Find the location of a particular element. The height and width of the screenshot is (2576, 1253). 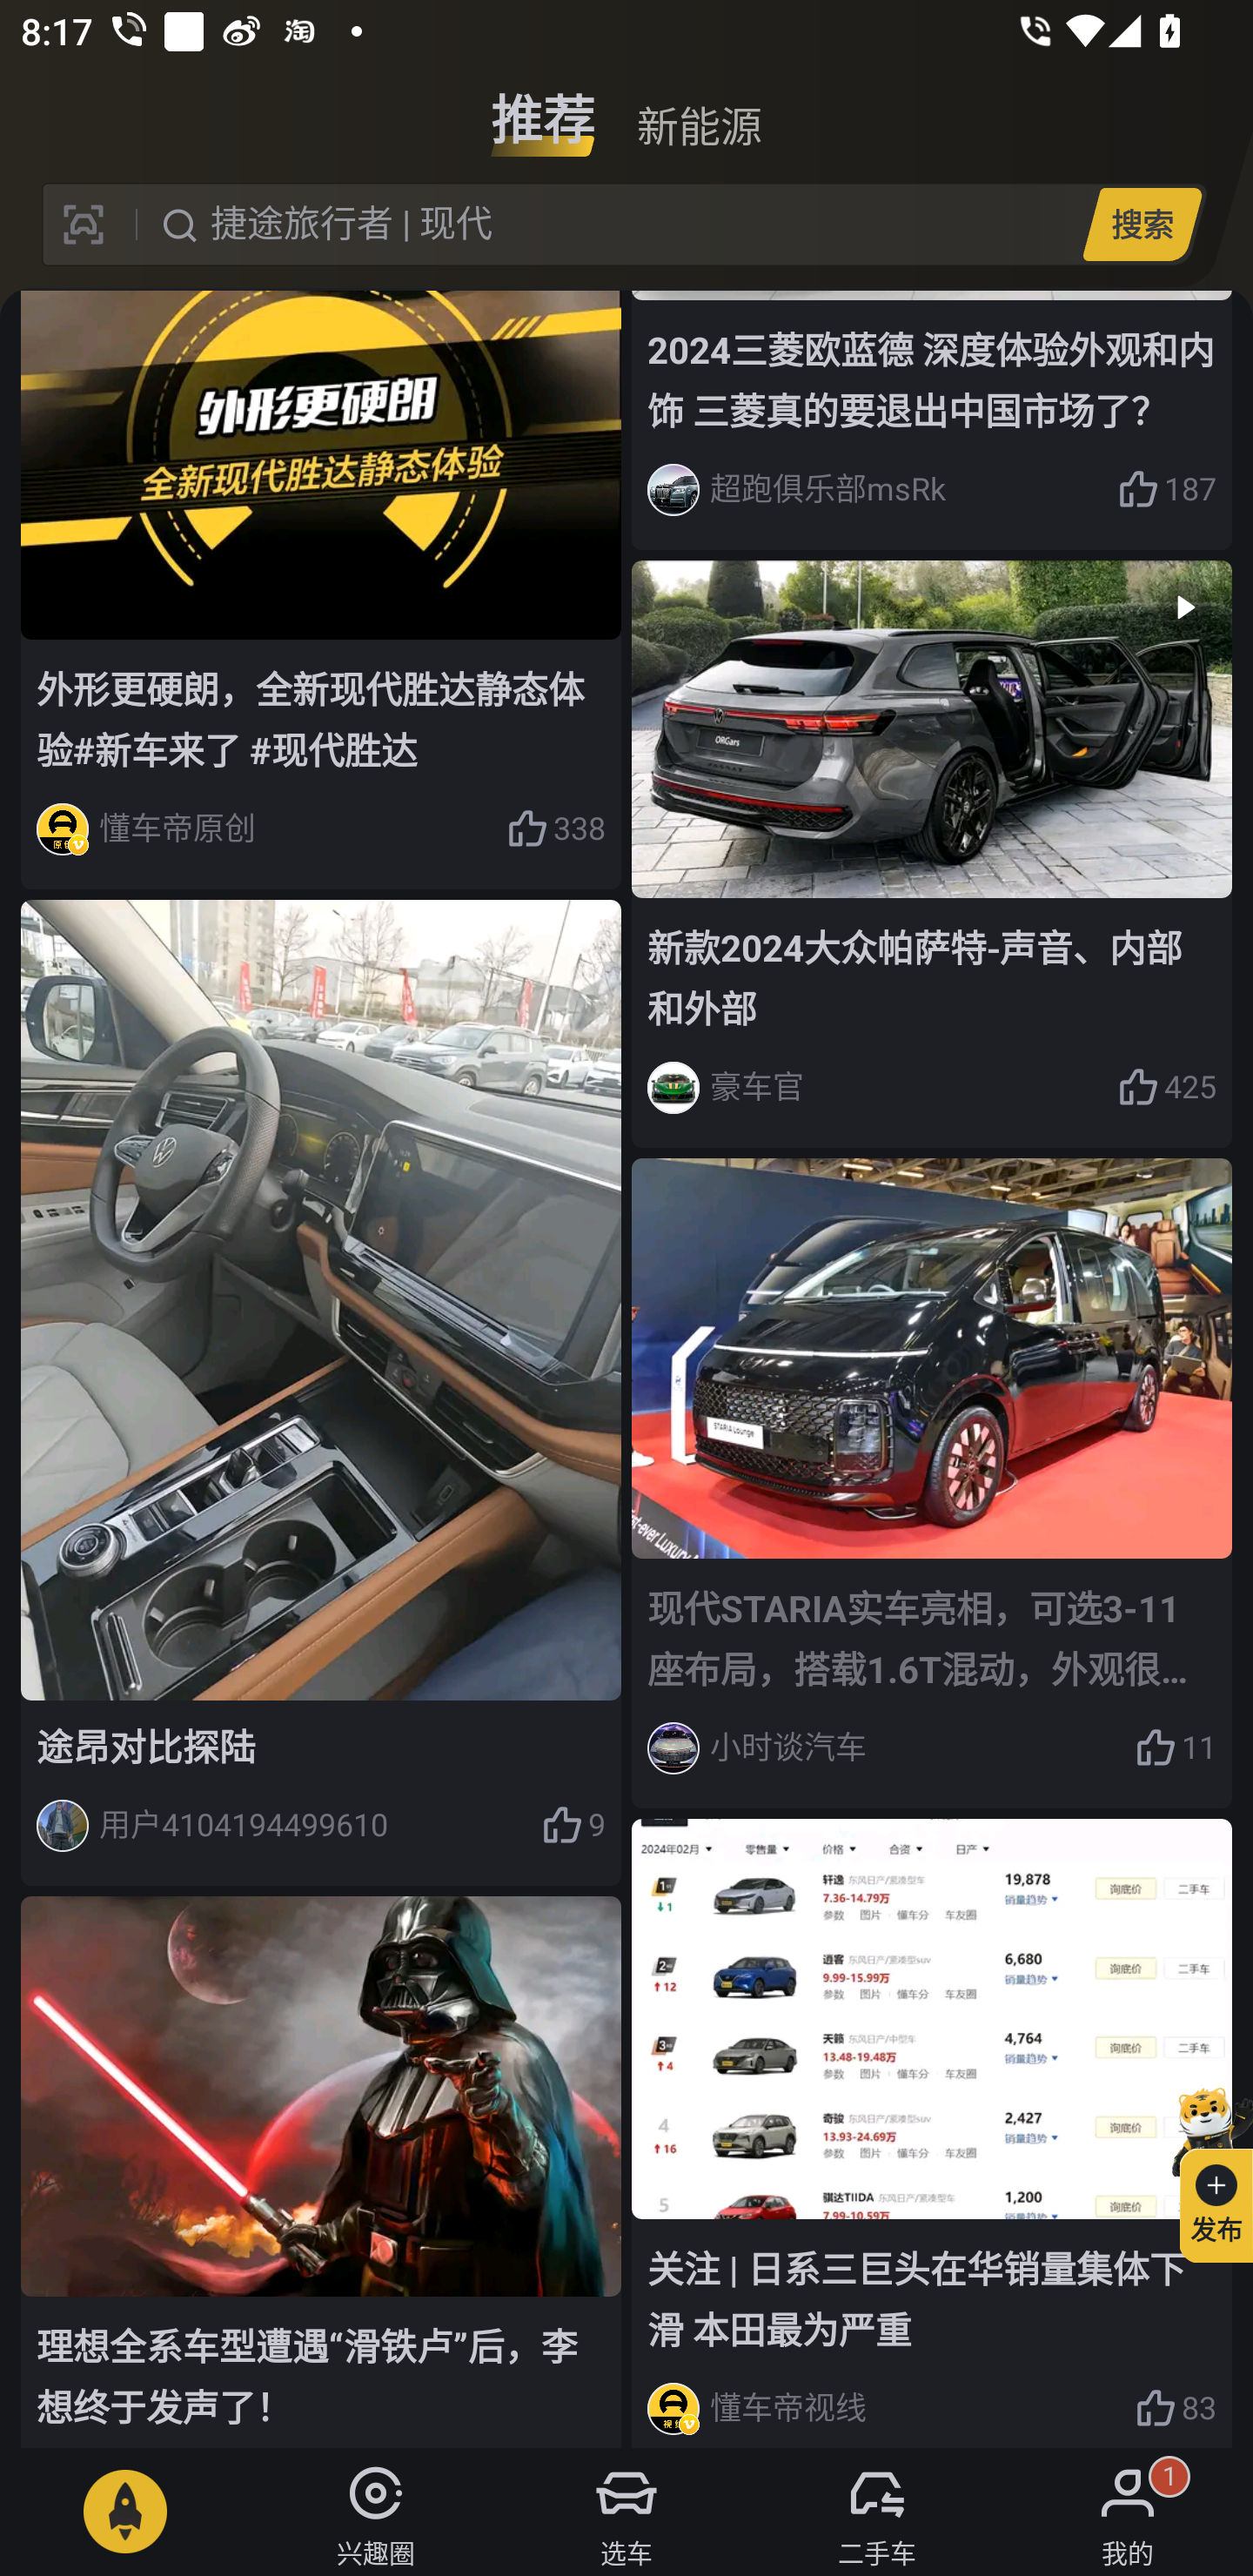

关注 | 日系三巨头在华销量集体下滑 本田最为严重 懂车帝视线 83 is located at coordinates (931, 2132).